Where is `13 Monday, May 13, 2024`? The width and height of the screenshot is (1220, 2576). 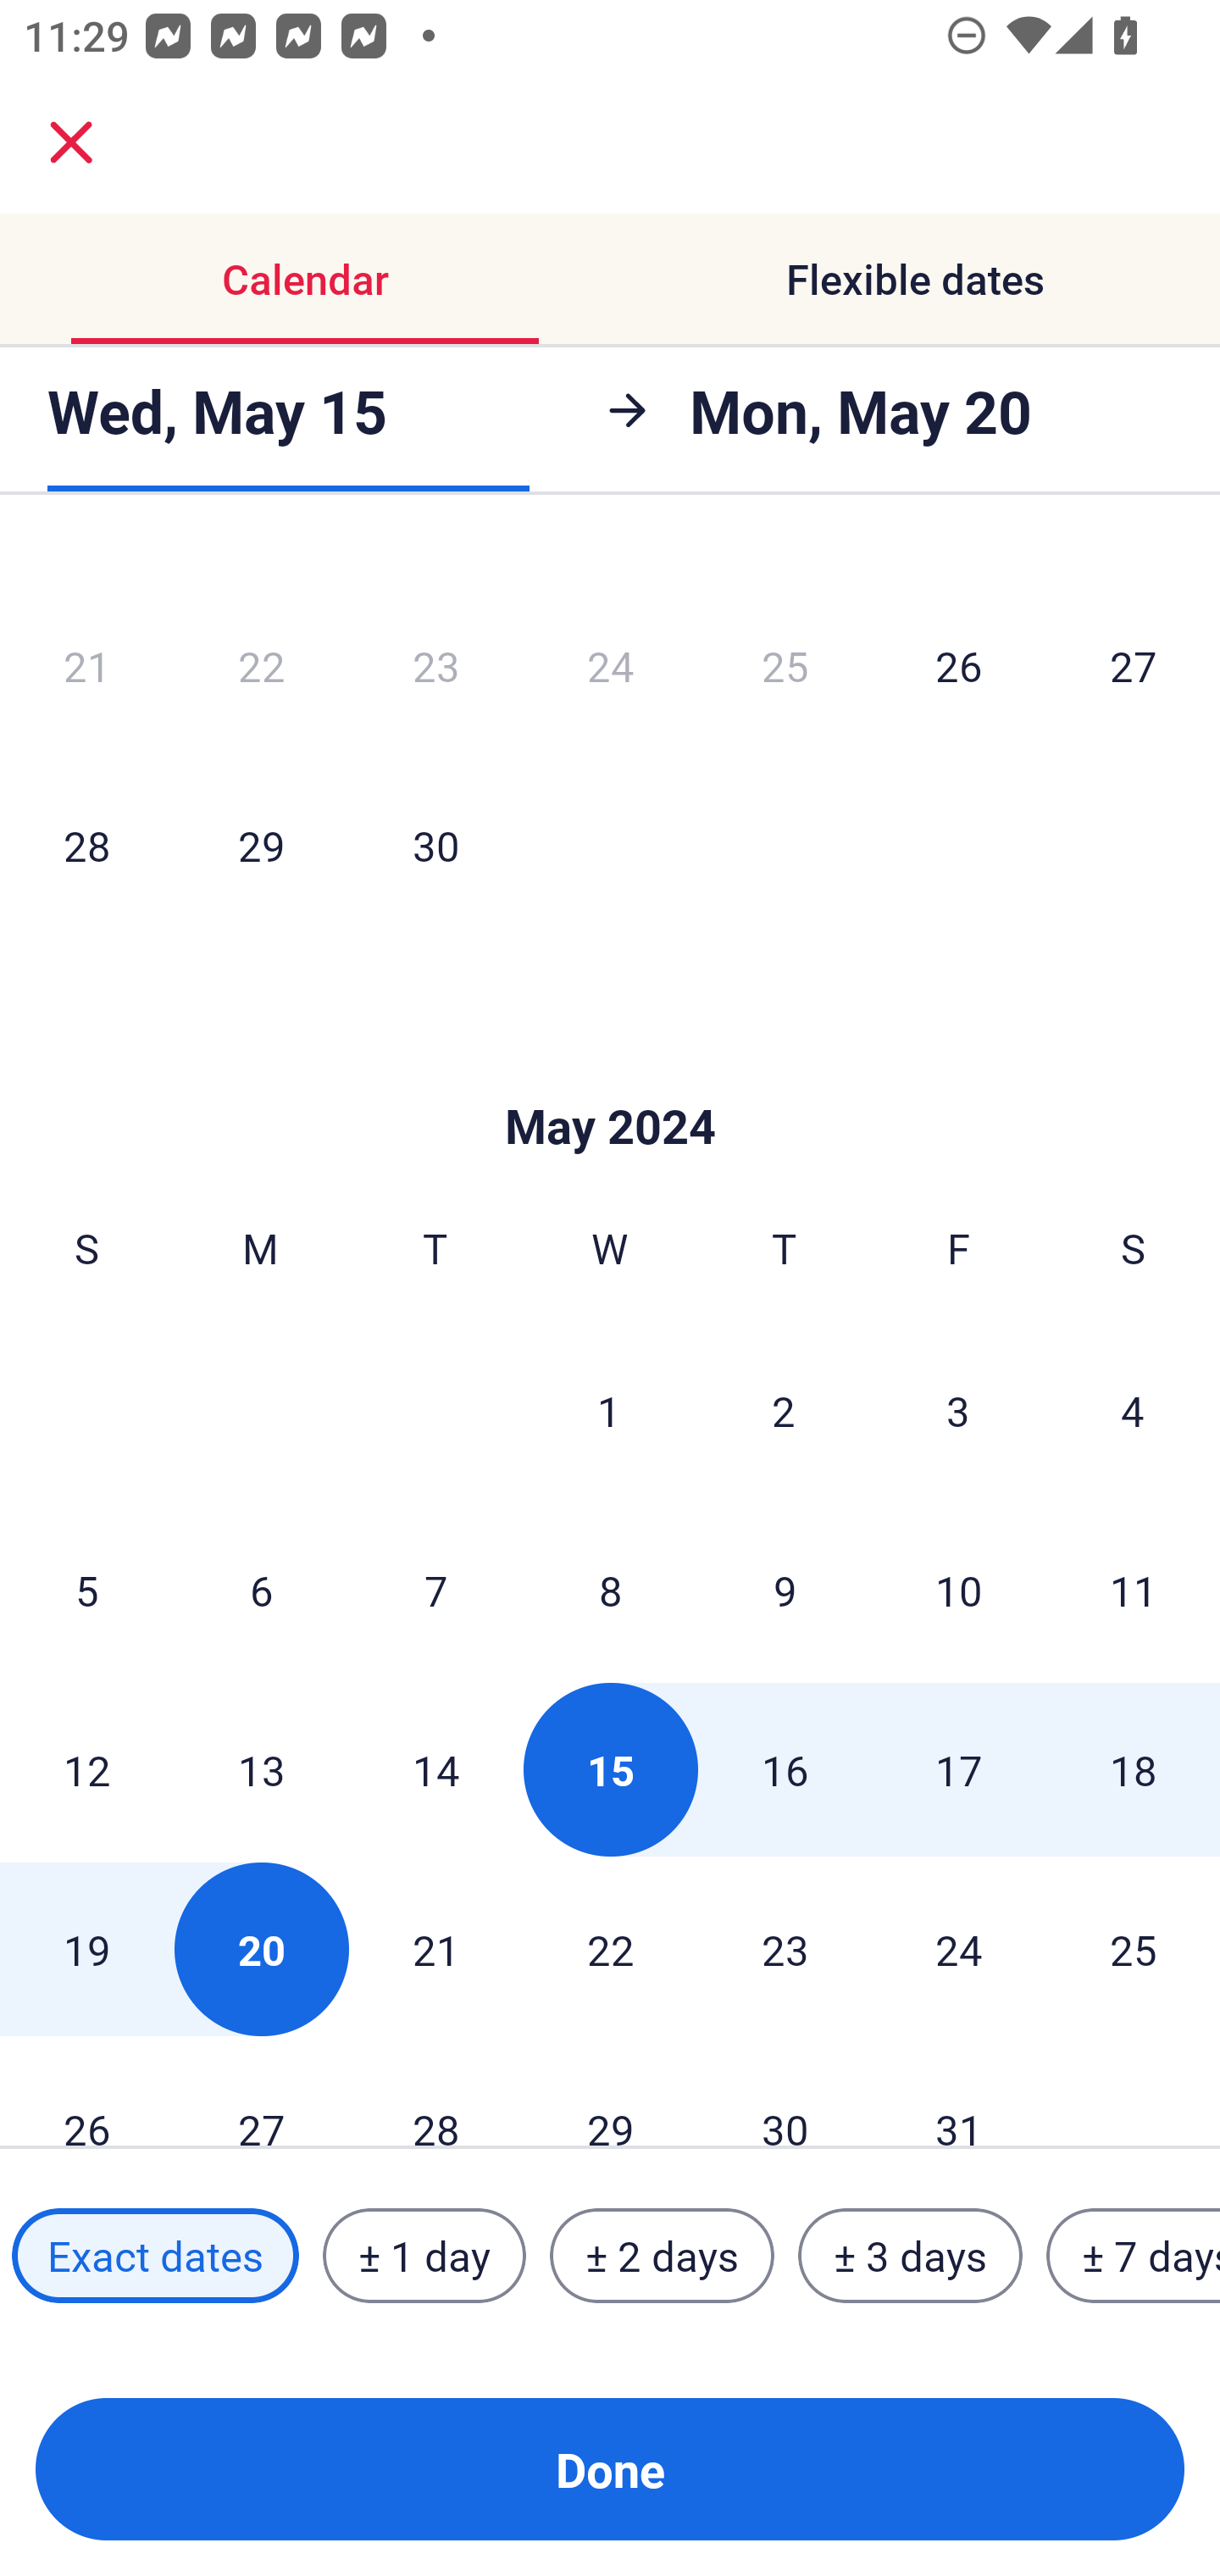
13 Monday, May 13, 2024 is located at coordinates (261, 1769).